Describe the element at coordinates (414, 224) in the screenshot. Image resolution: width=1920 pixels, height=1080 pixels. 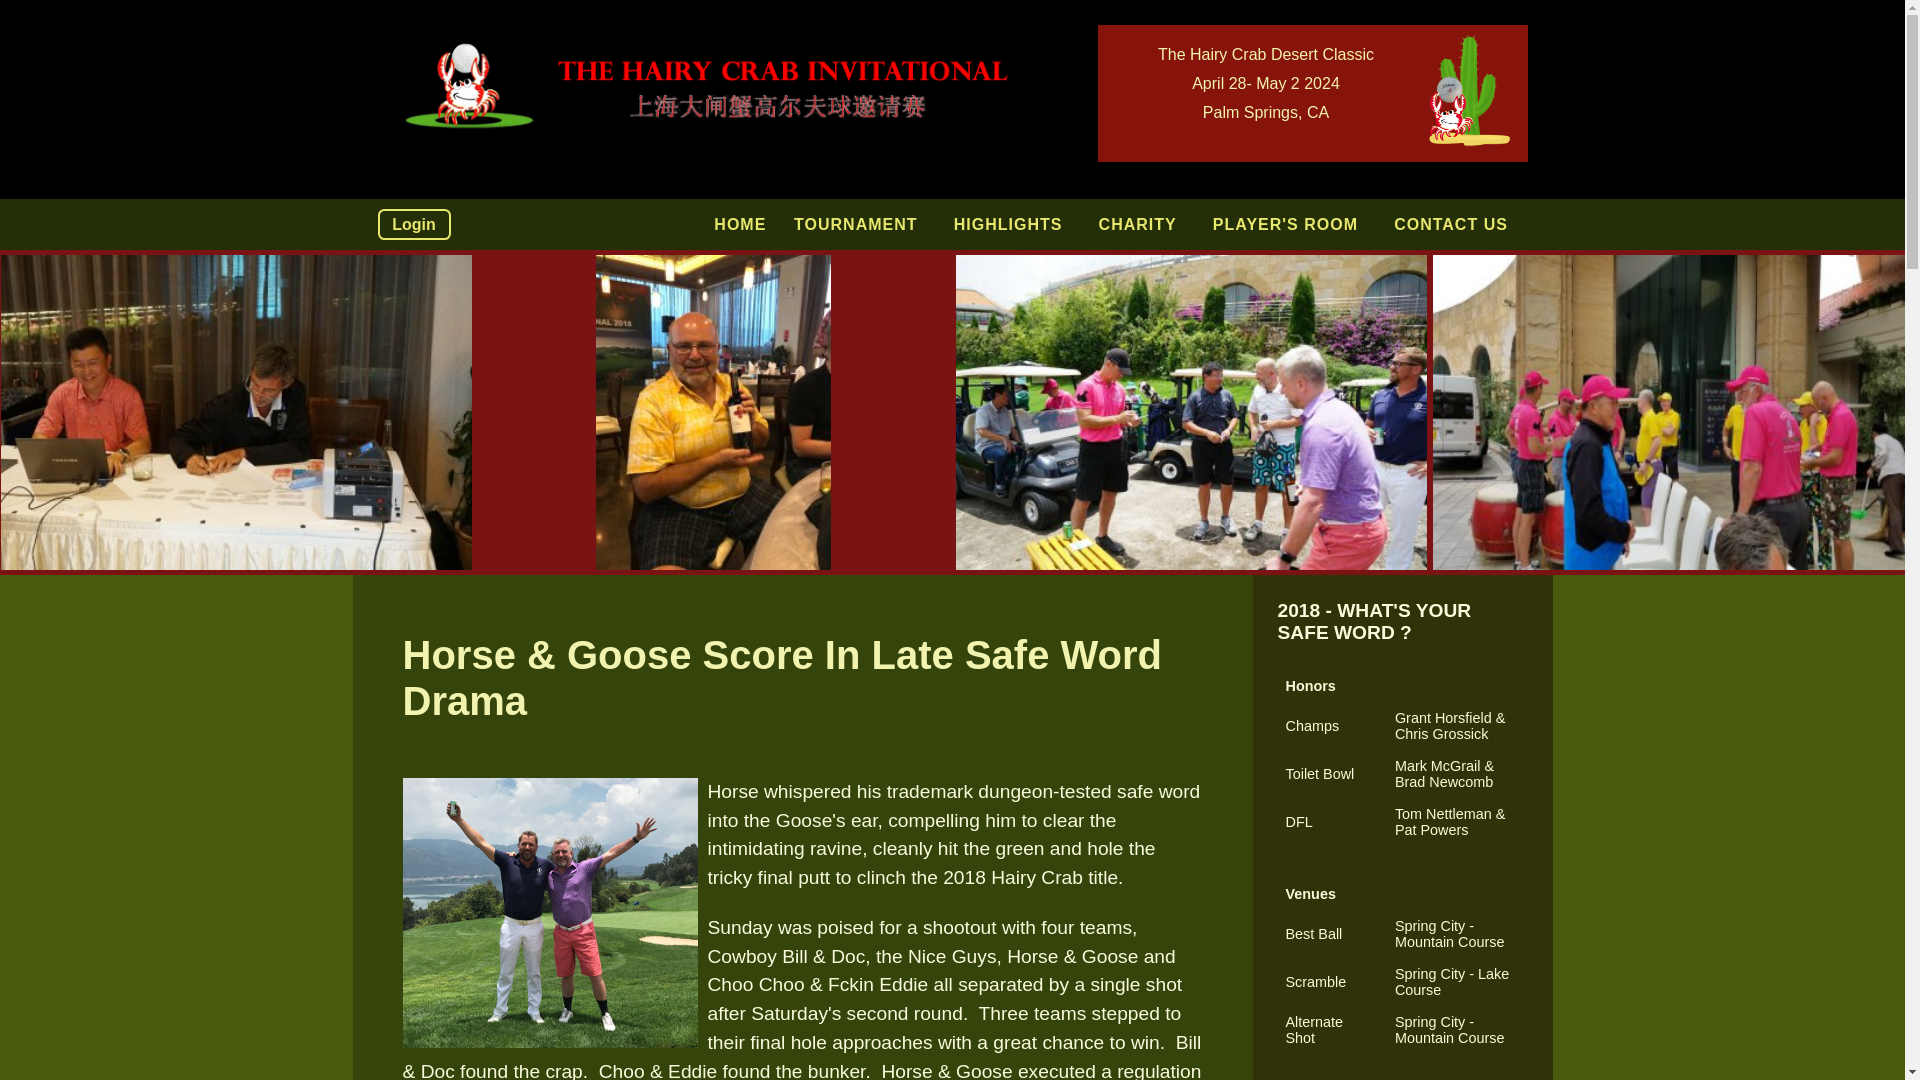
I see `Login` at that location.